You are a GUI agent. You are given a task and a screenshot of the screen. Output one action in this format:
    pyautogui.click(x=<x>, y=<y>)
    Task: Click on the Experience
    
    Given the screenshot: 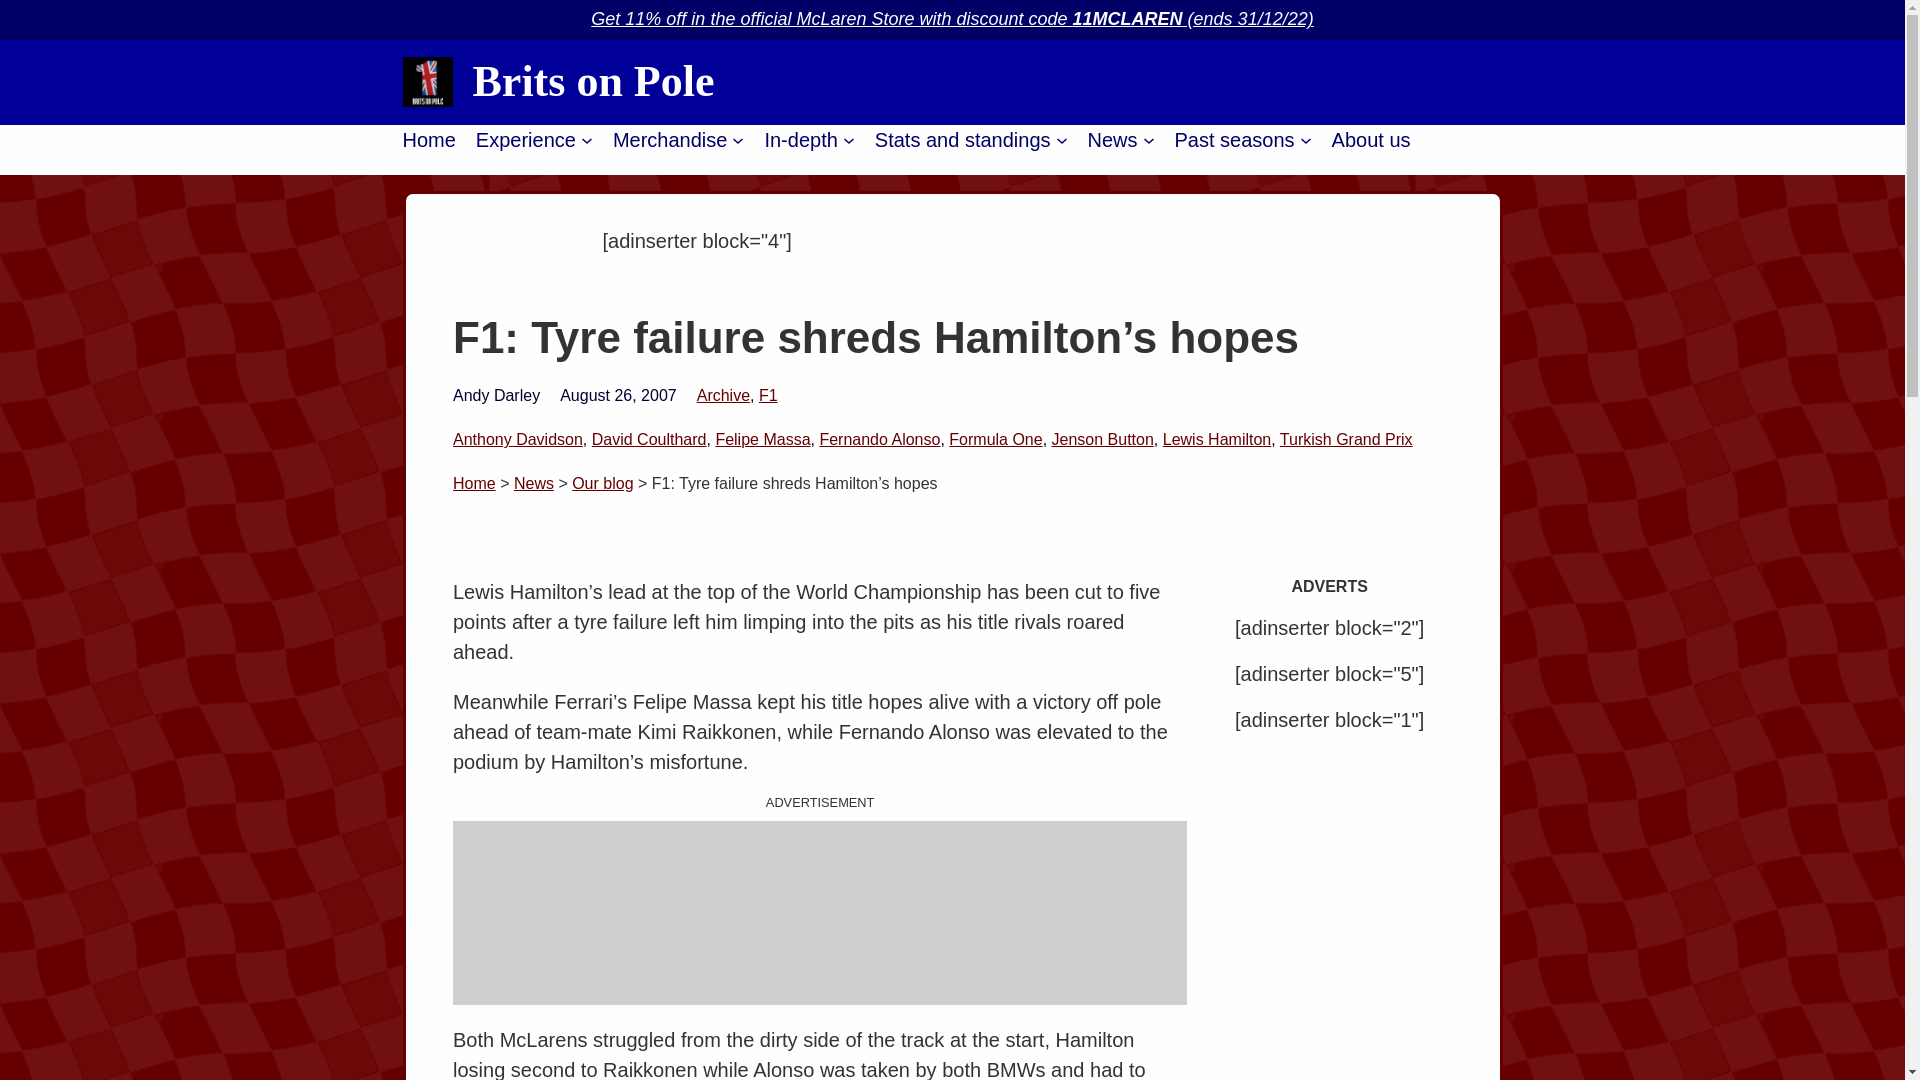 What is the action you would take?
    pyautogui.click(x=526, y=140)
    